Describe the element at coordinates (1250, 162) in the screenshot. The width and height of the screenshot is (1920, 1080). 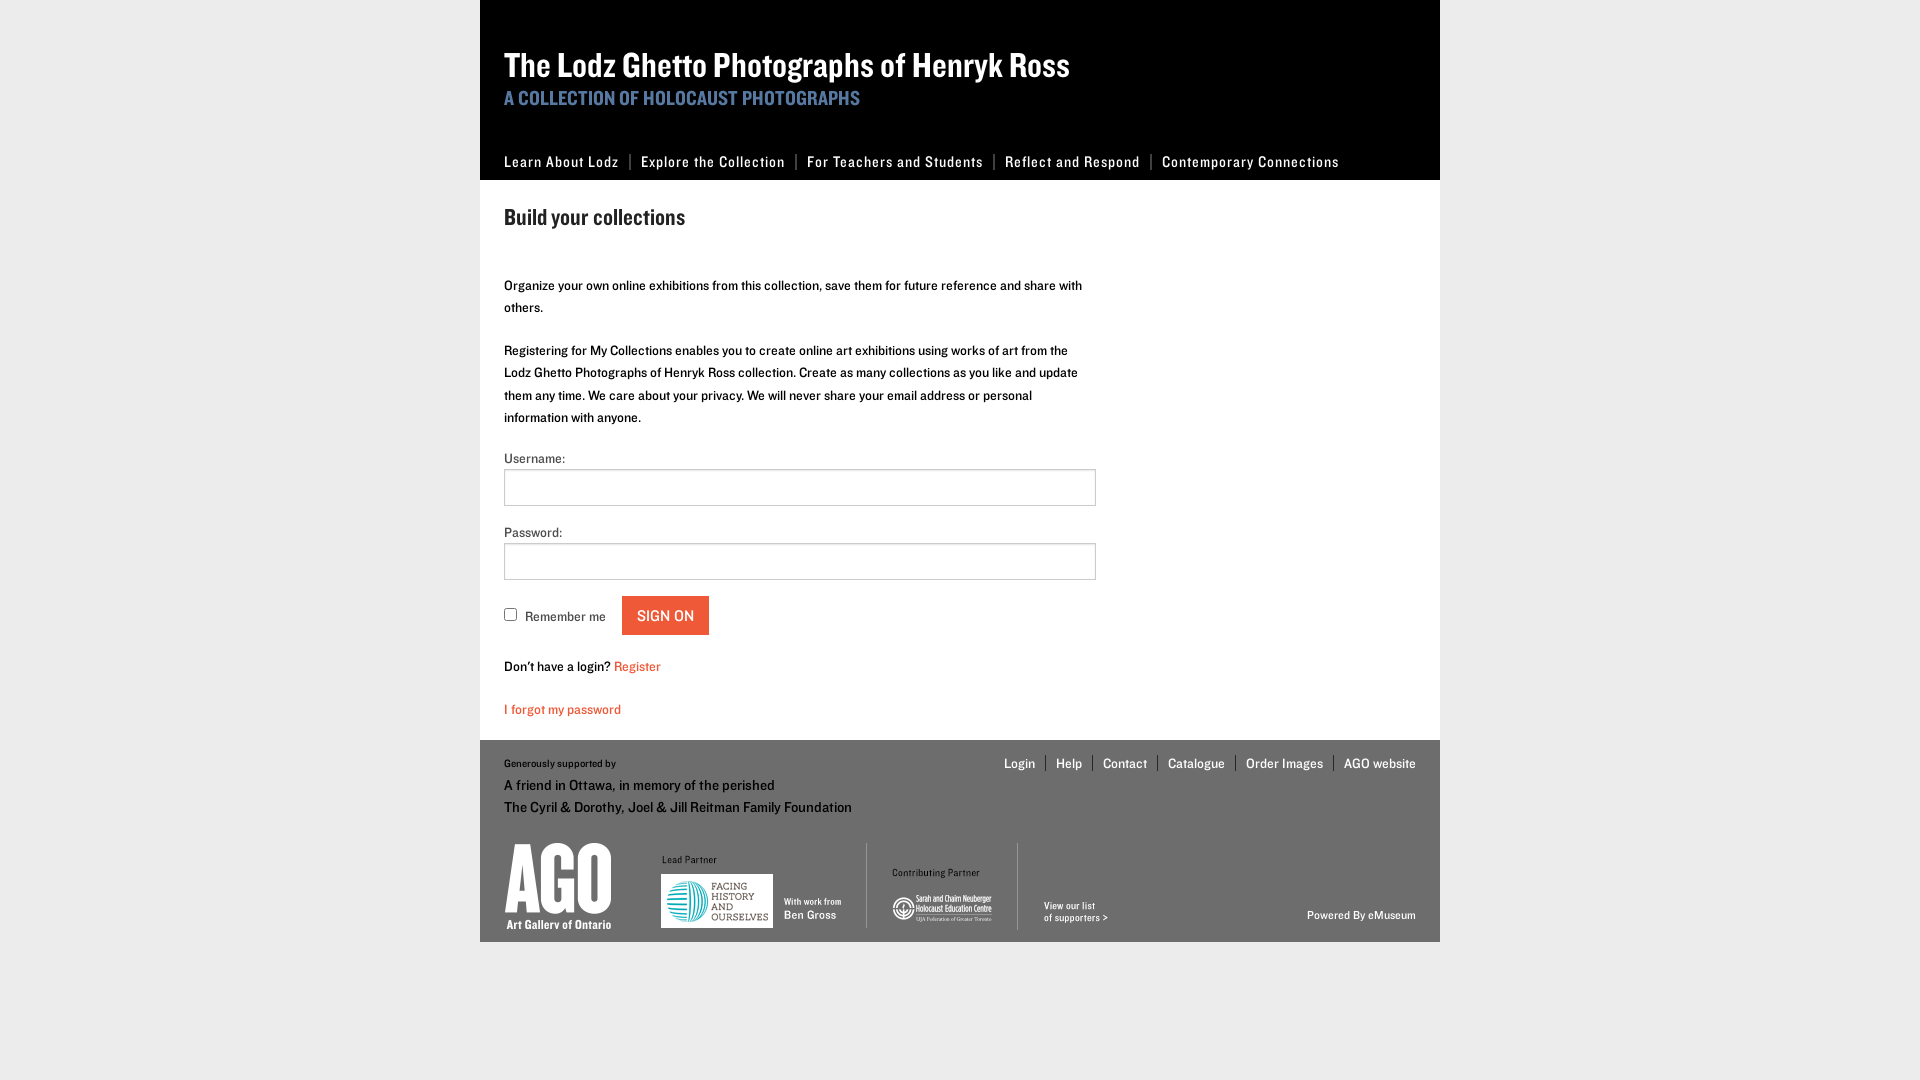
I see `Contemporary Connections` at that location.